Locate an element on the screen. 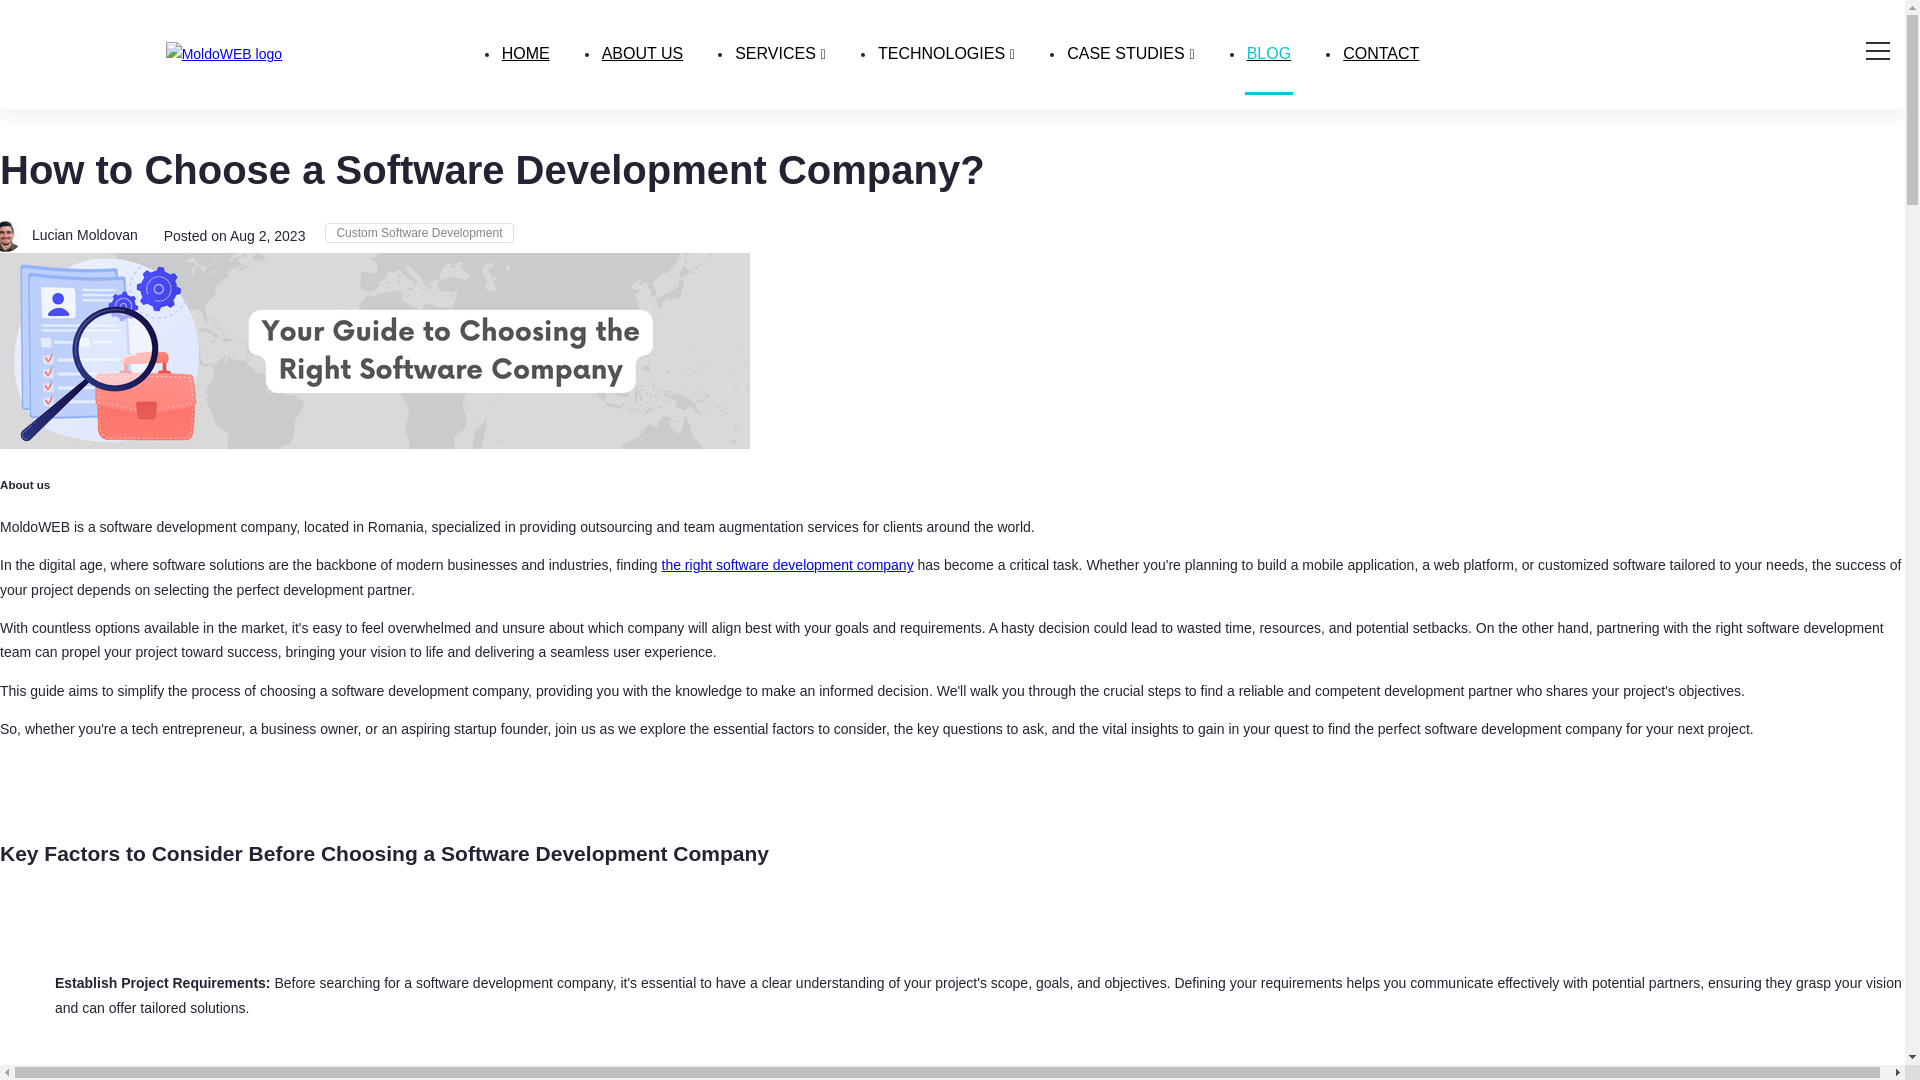  About us is located at coordinates (642, 54).